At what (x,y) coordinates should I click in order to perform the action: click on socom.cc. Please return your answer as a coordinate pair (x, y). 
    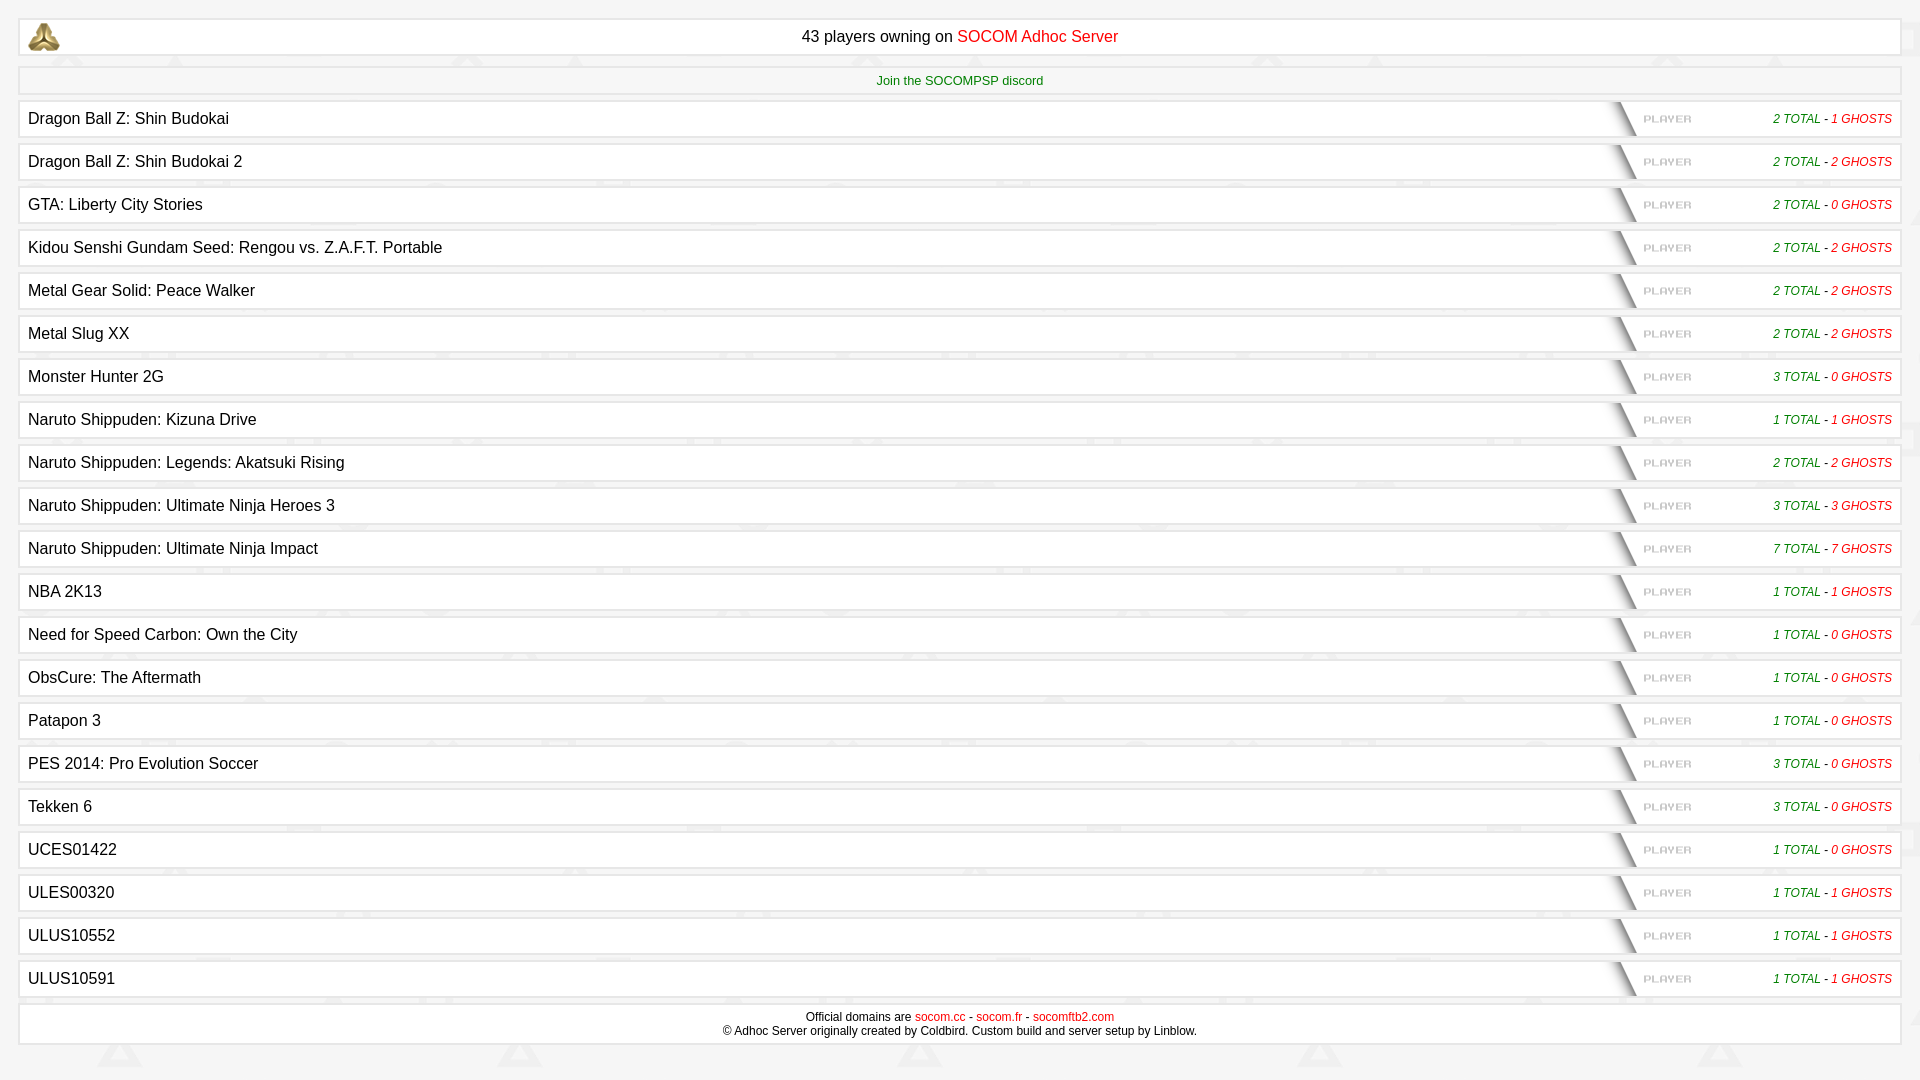
    Looking at the image, I should click on (940, 1017).